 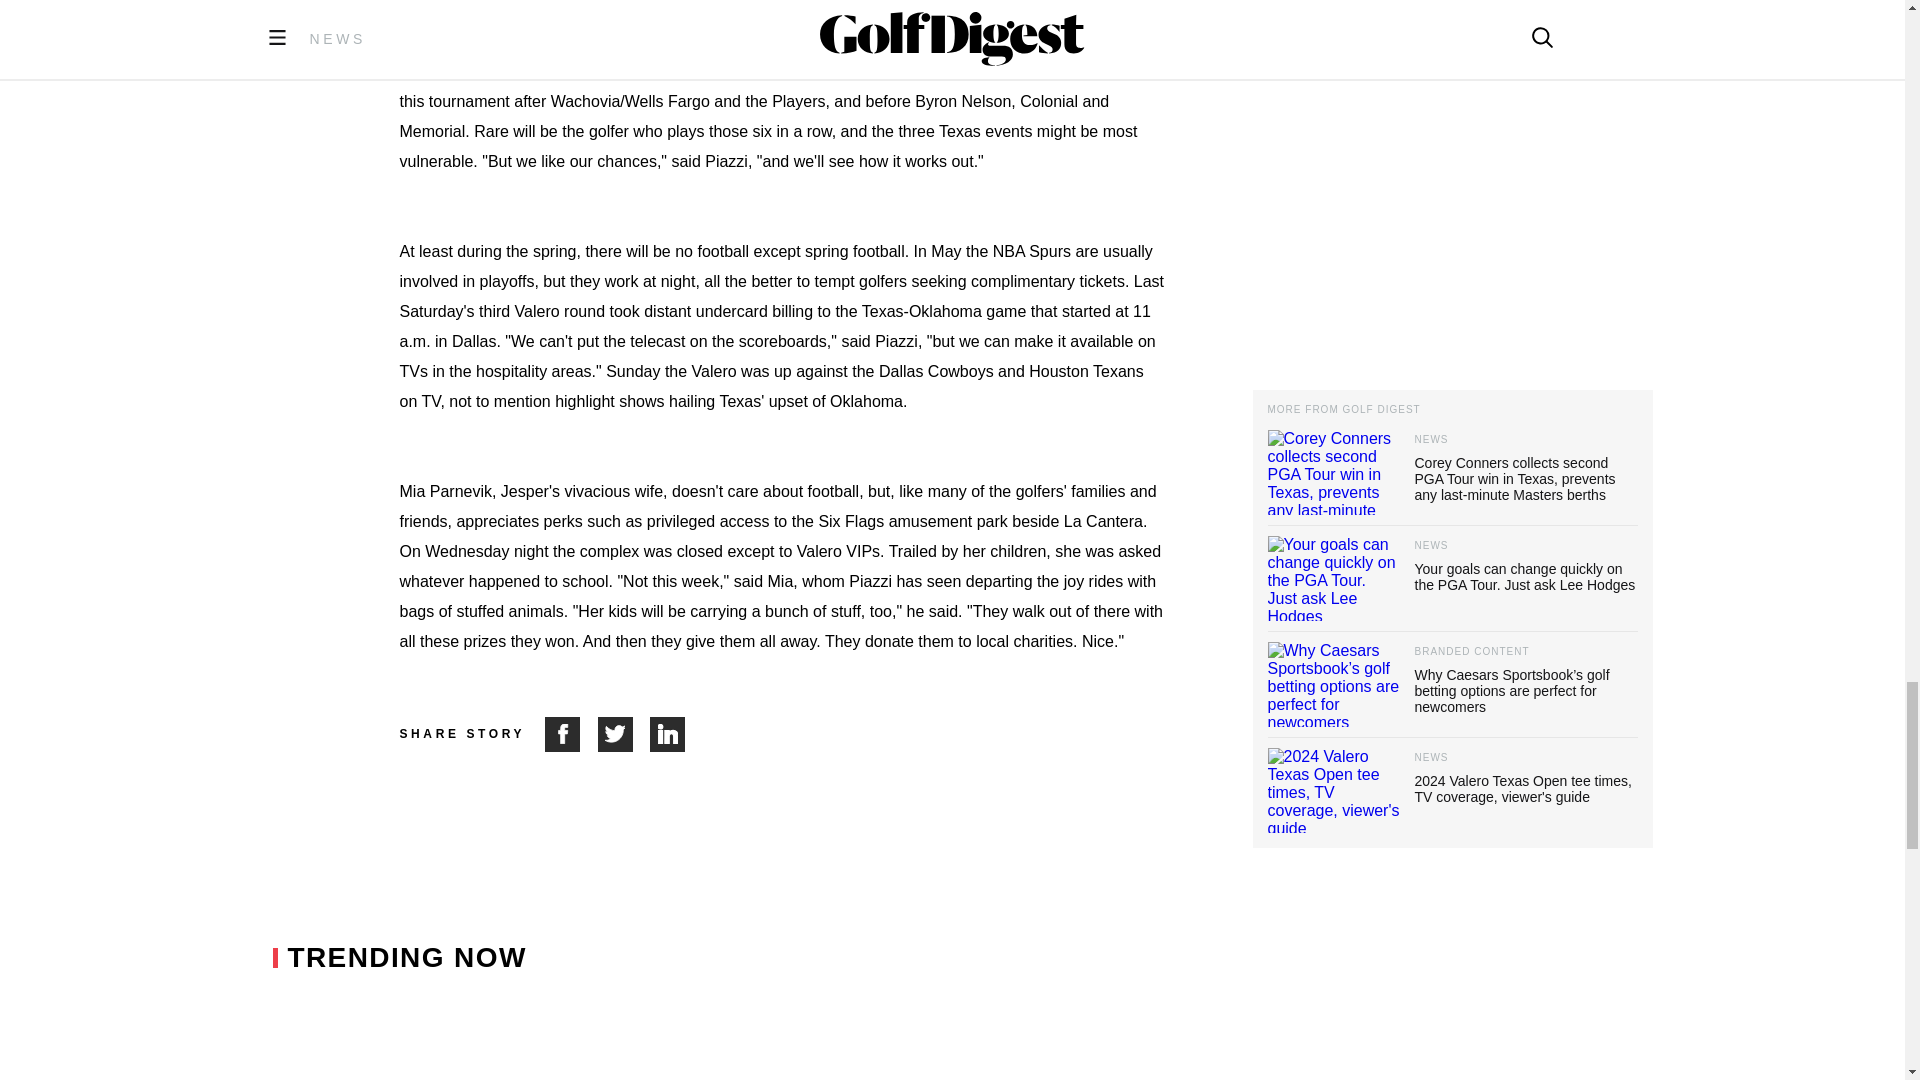 I want to click on Share on Twitter, so click(x=624, y=734).